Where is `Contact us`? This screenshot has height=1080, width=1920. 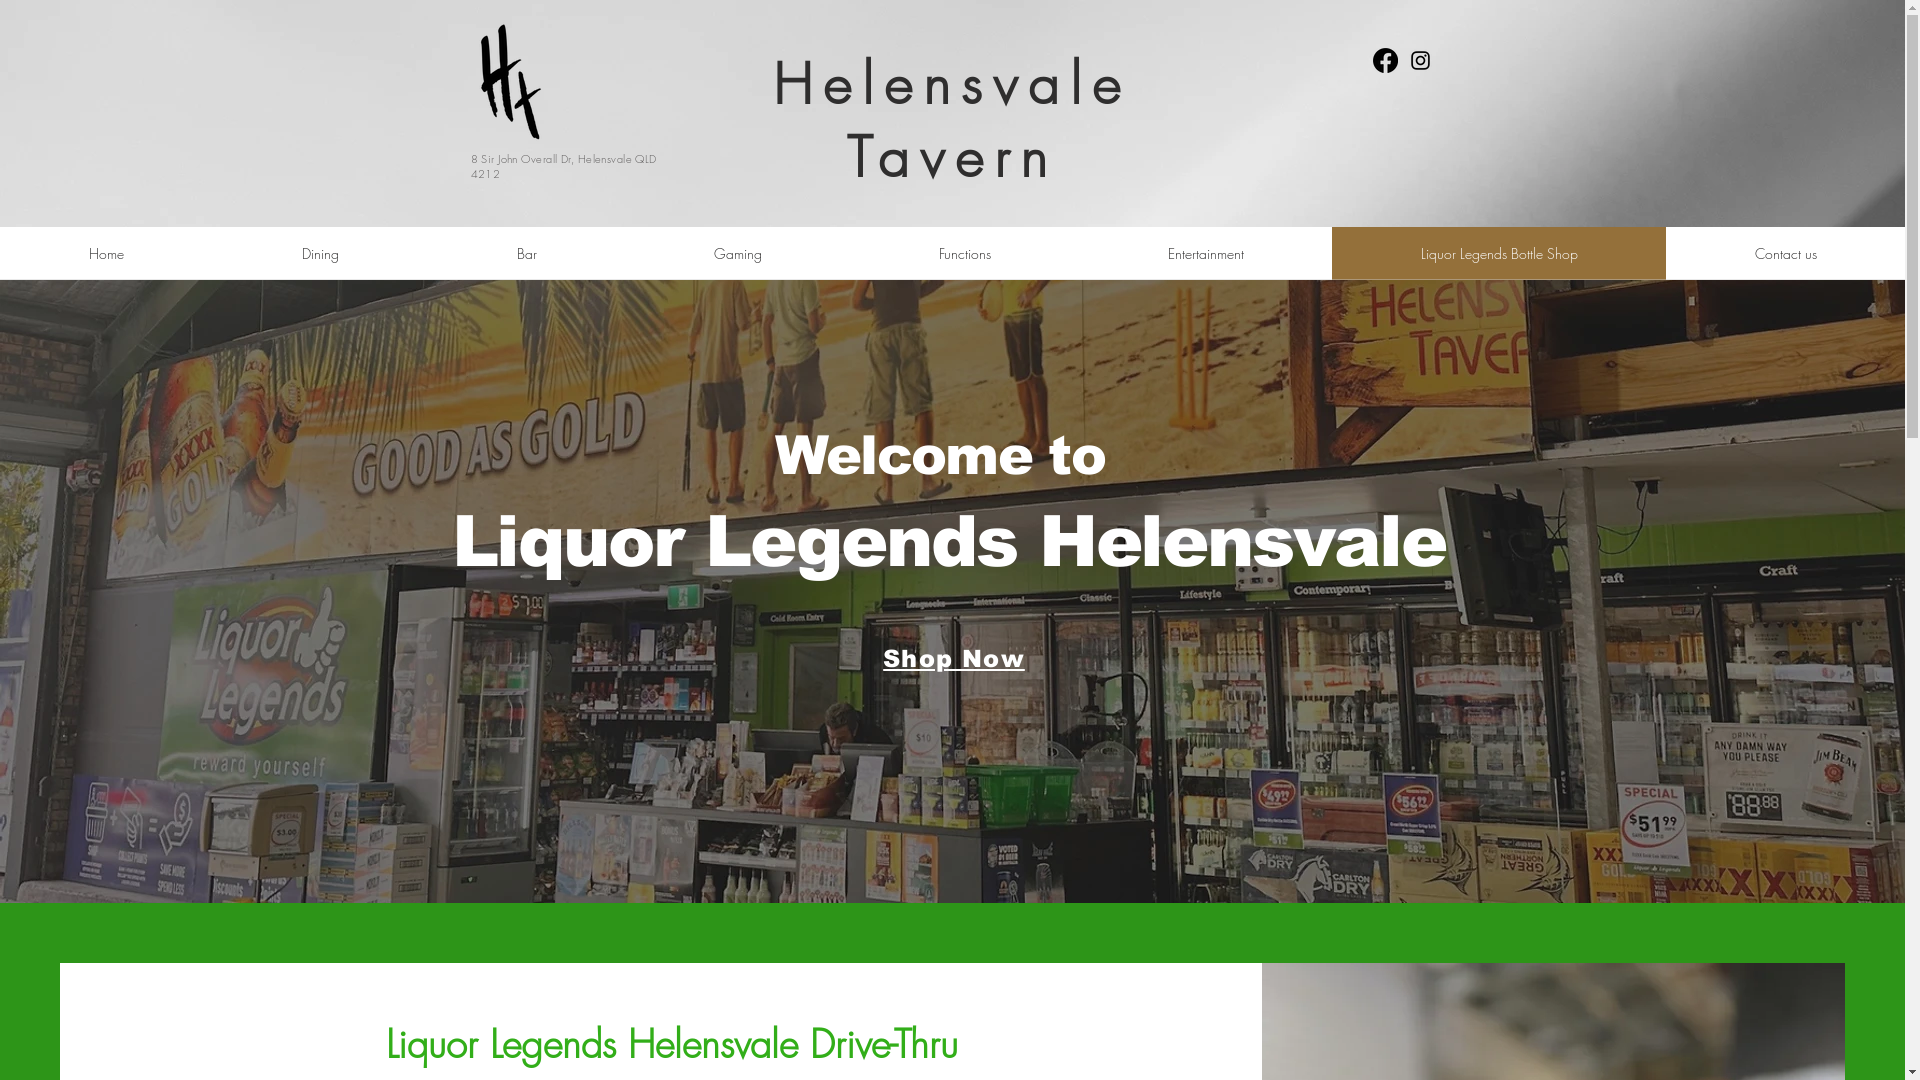
Contact us is located at coordinates (1786, 254).